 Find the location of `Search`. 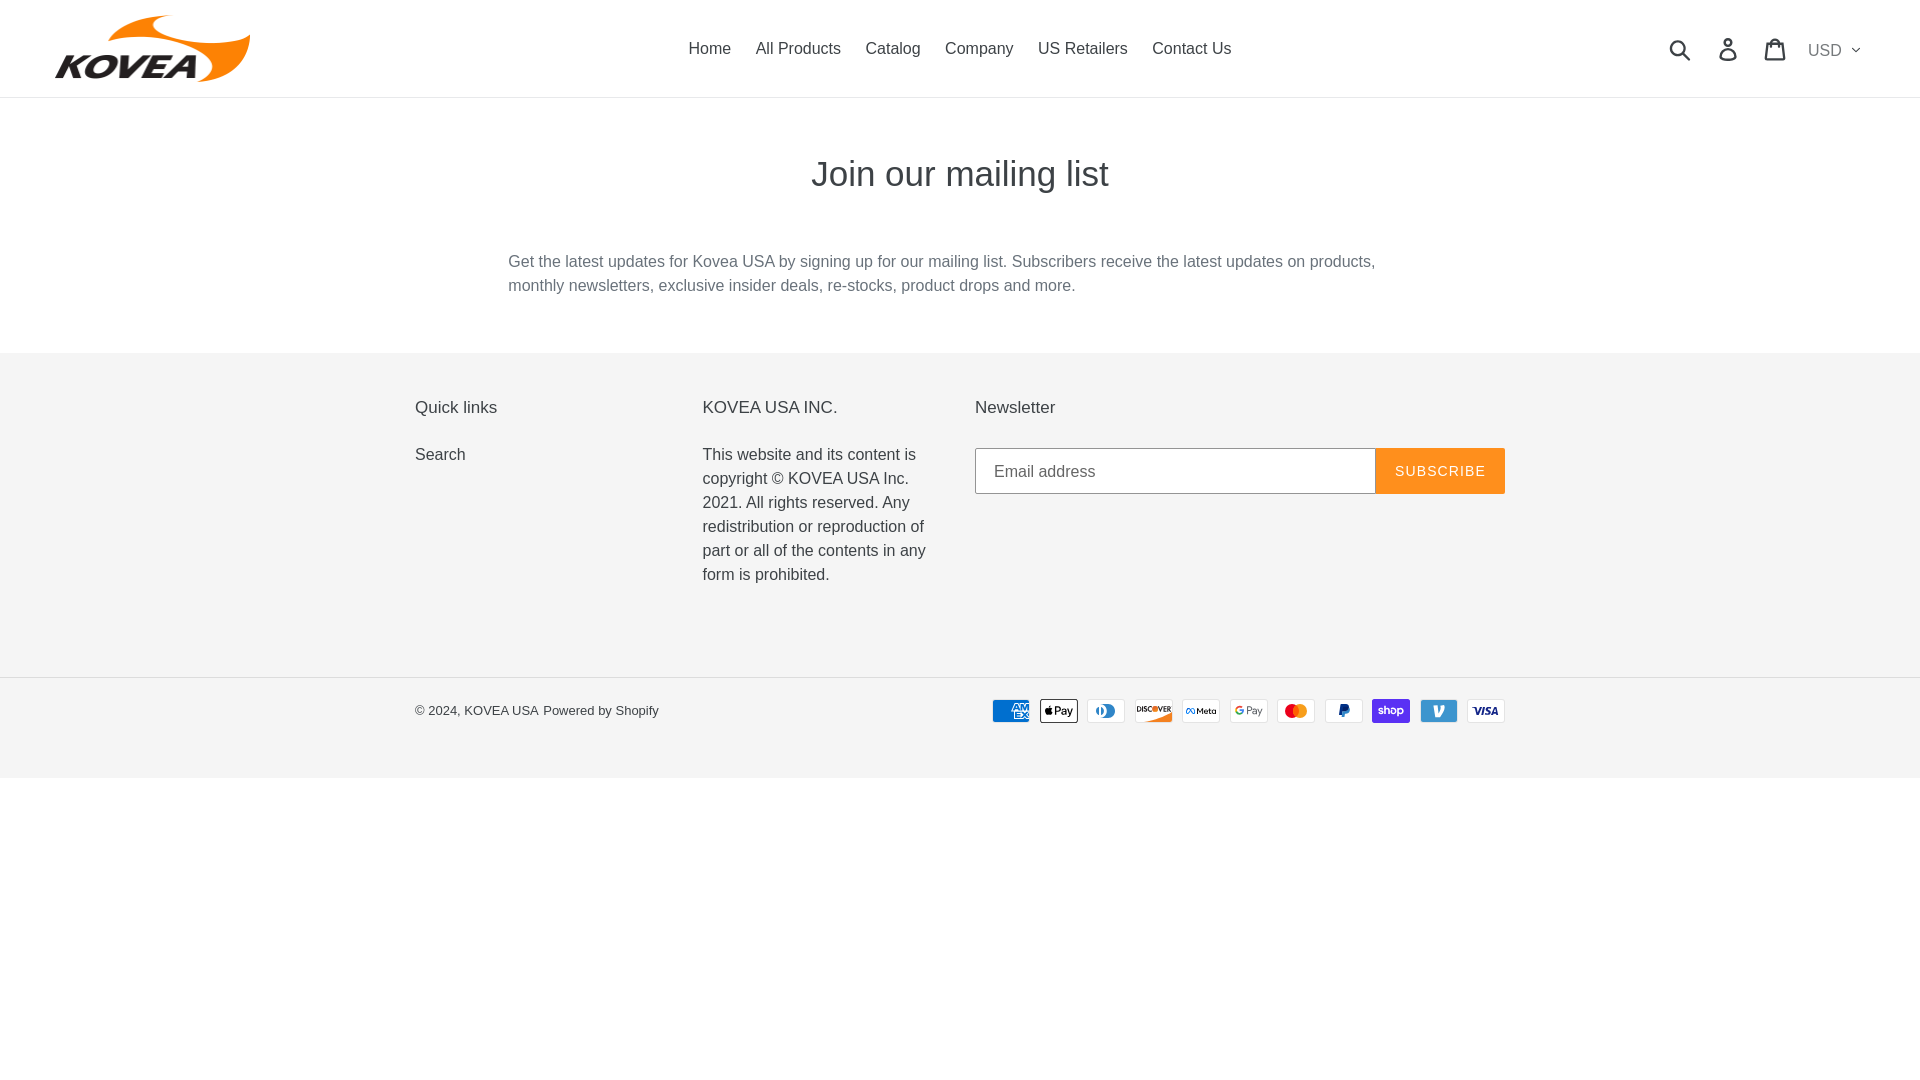

Search is located at coordinates (440, 454).